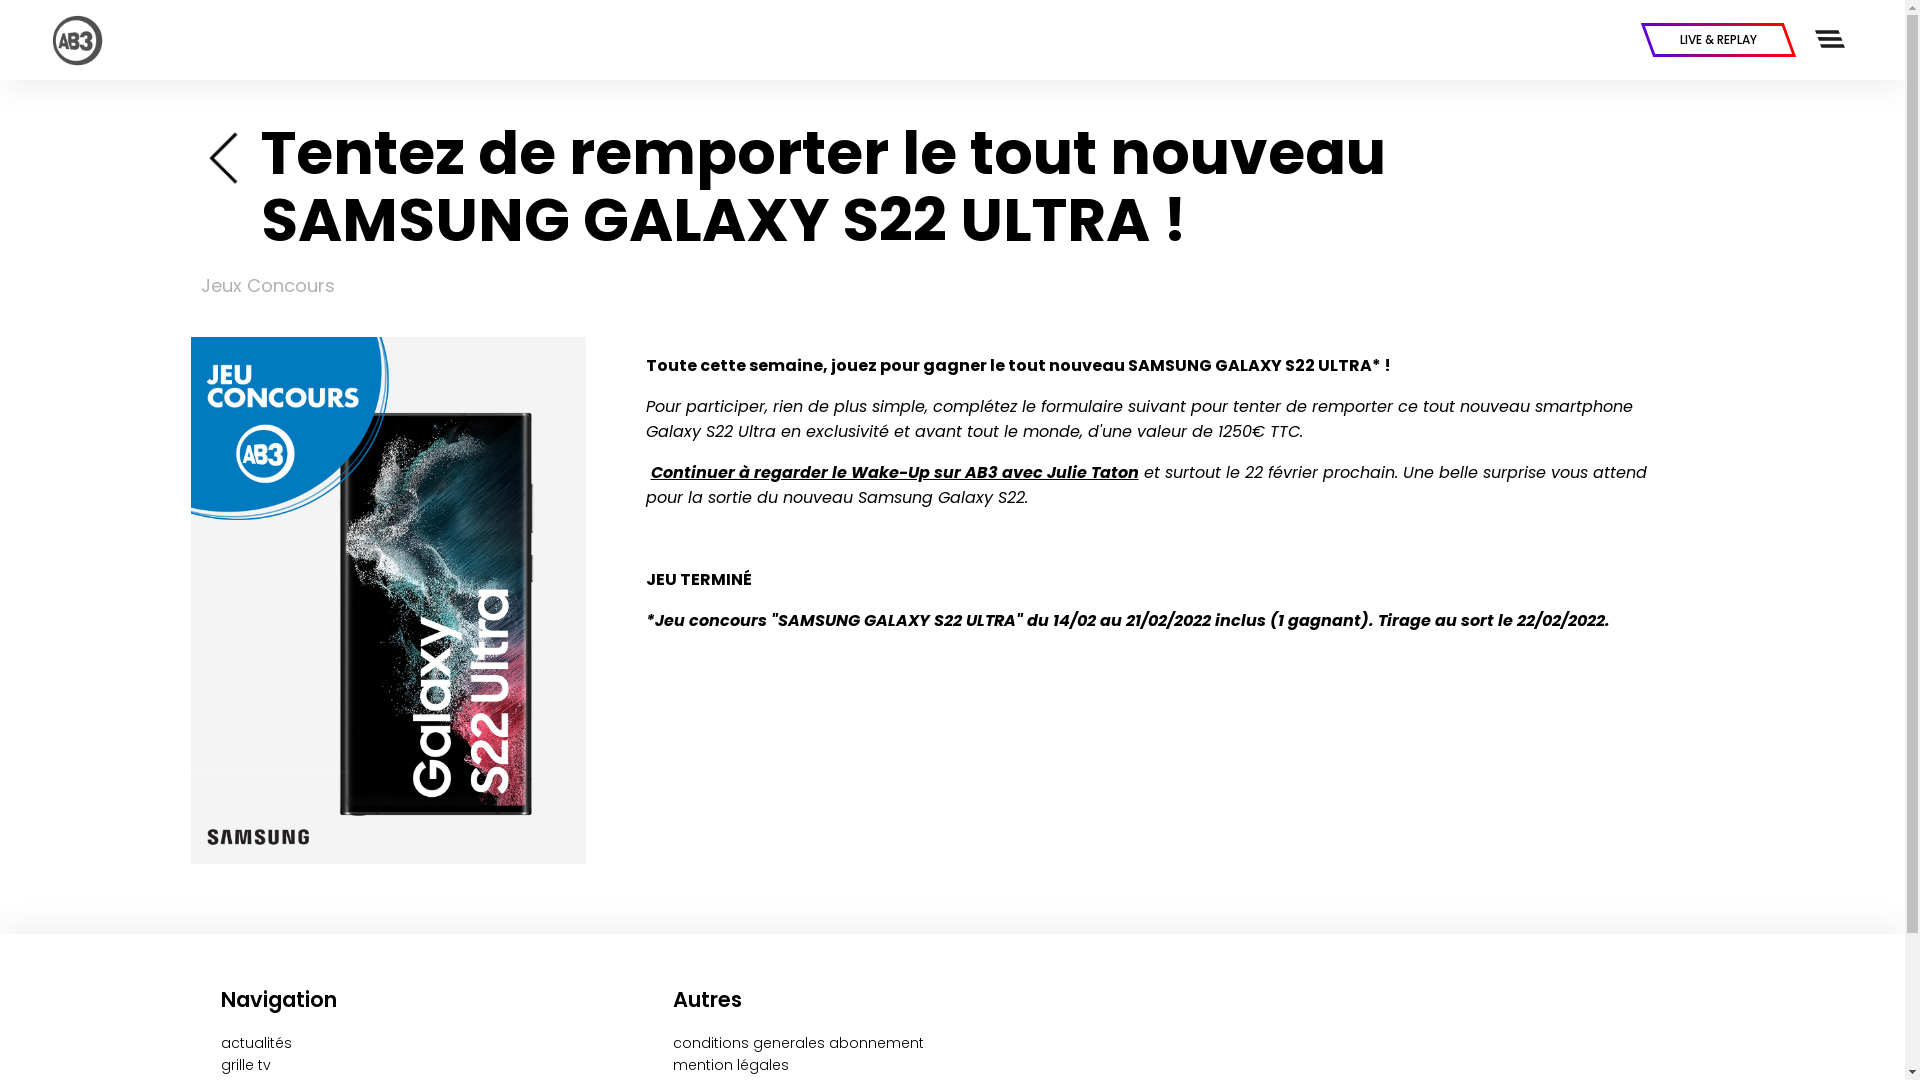 The image size is (1920, 1080). What do you see at coordinates (798, 1043) in the screenshot?
I see `conditions generales abonnement` at bounding box center [798, 1043].